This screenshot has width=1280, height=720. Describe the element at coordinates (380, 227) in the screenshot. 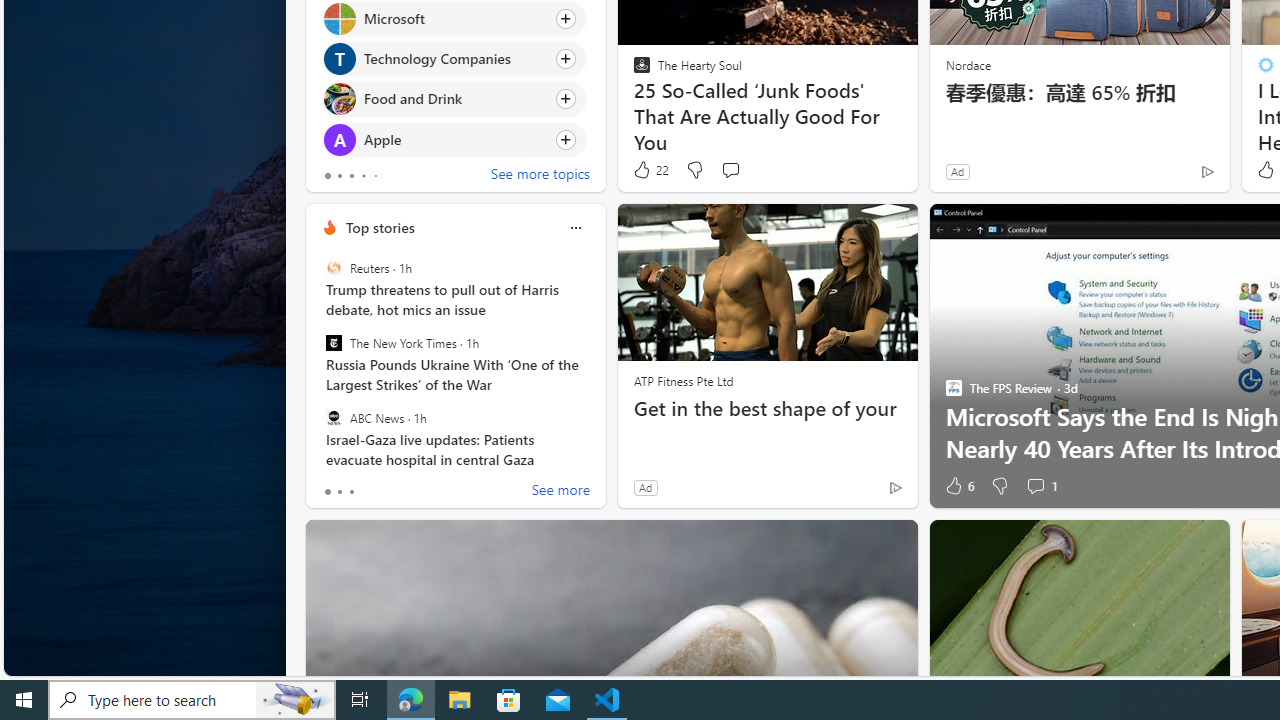

I see `Top stories` at that location.